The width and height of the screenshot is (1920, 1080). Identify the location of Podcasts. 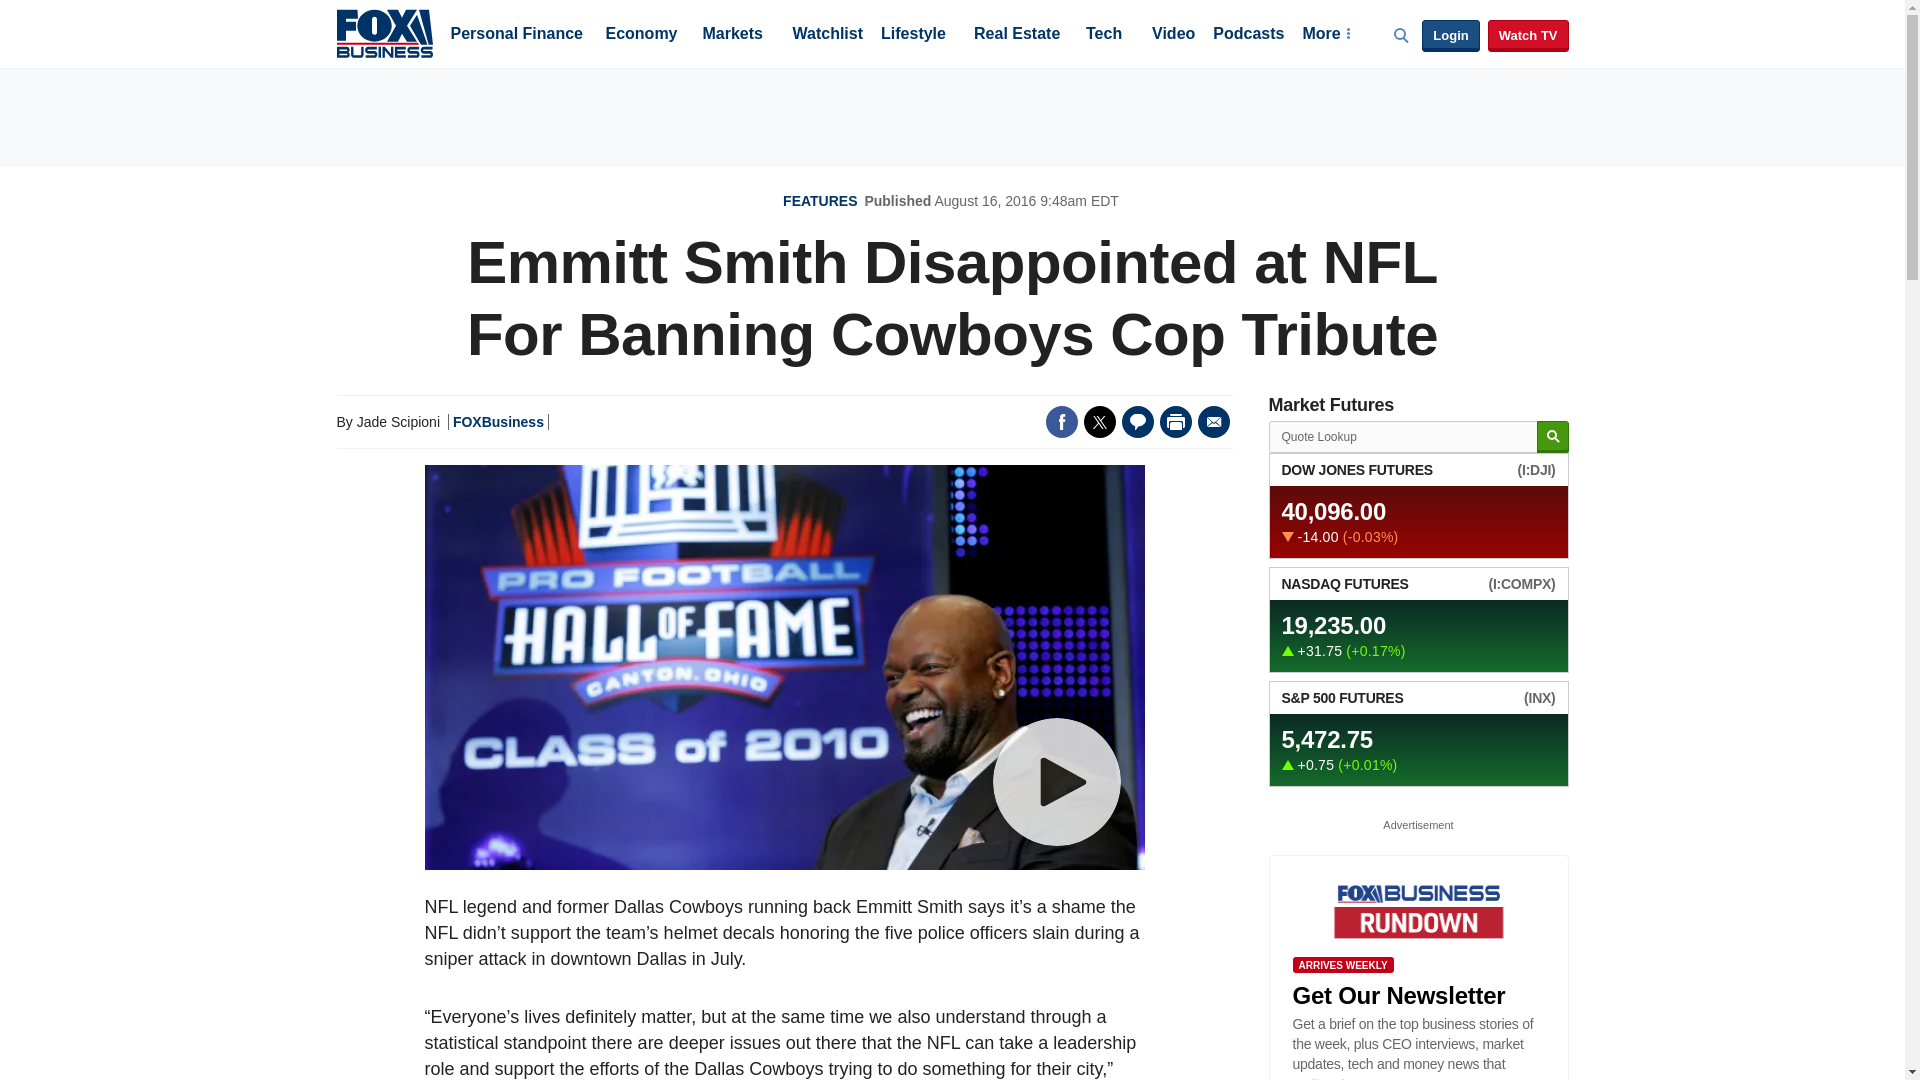
(1248, 35).